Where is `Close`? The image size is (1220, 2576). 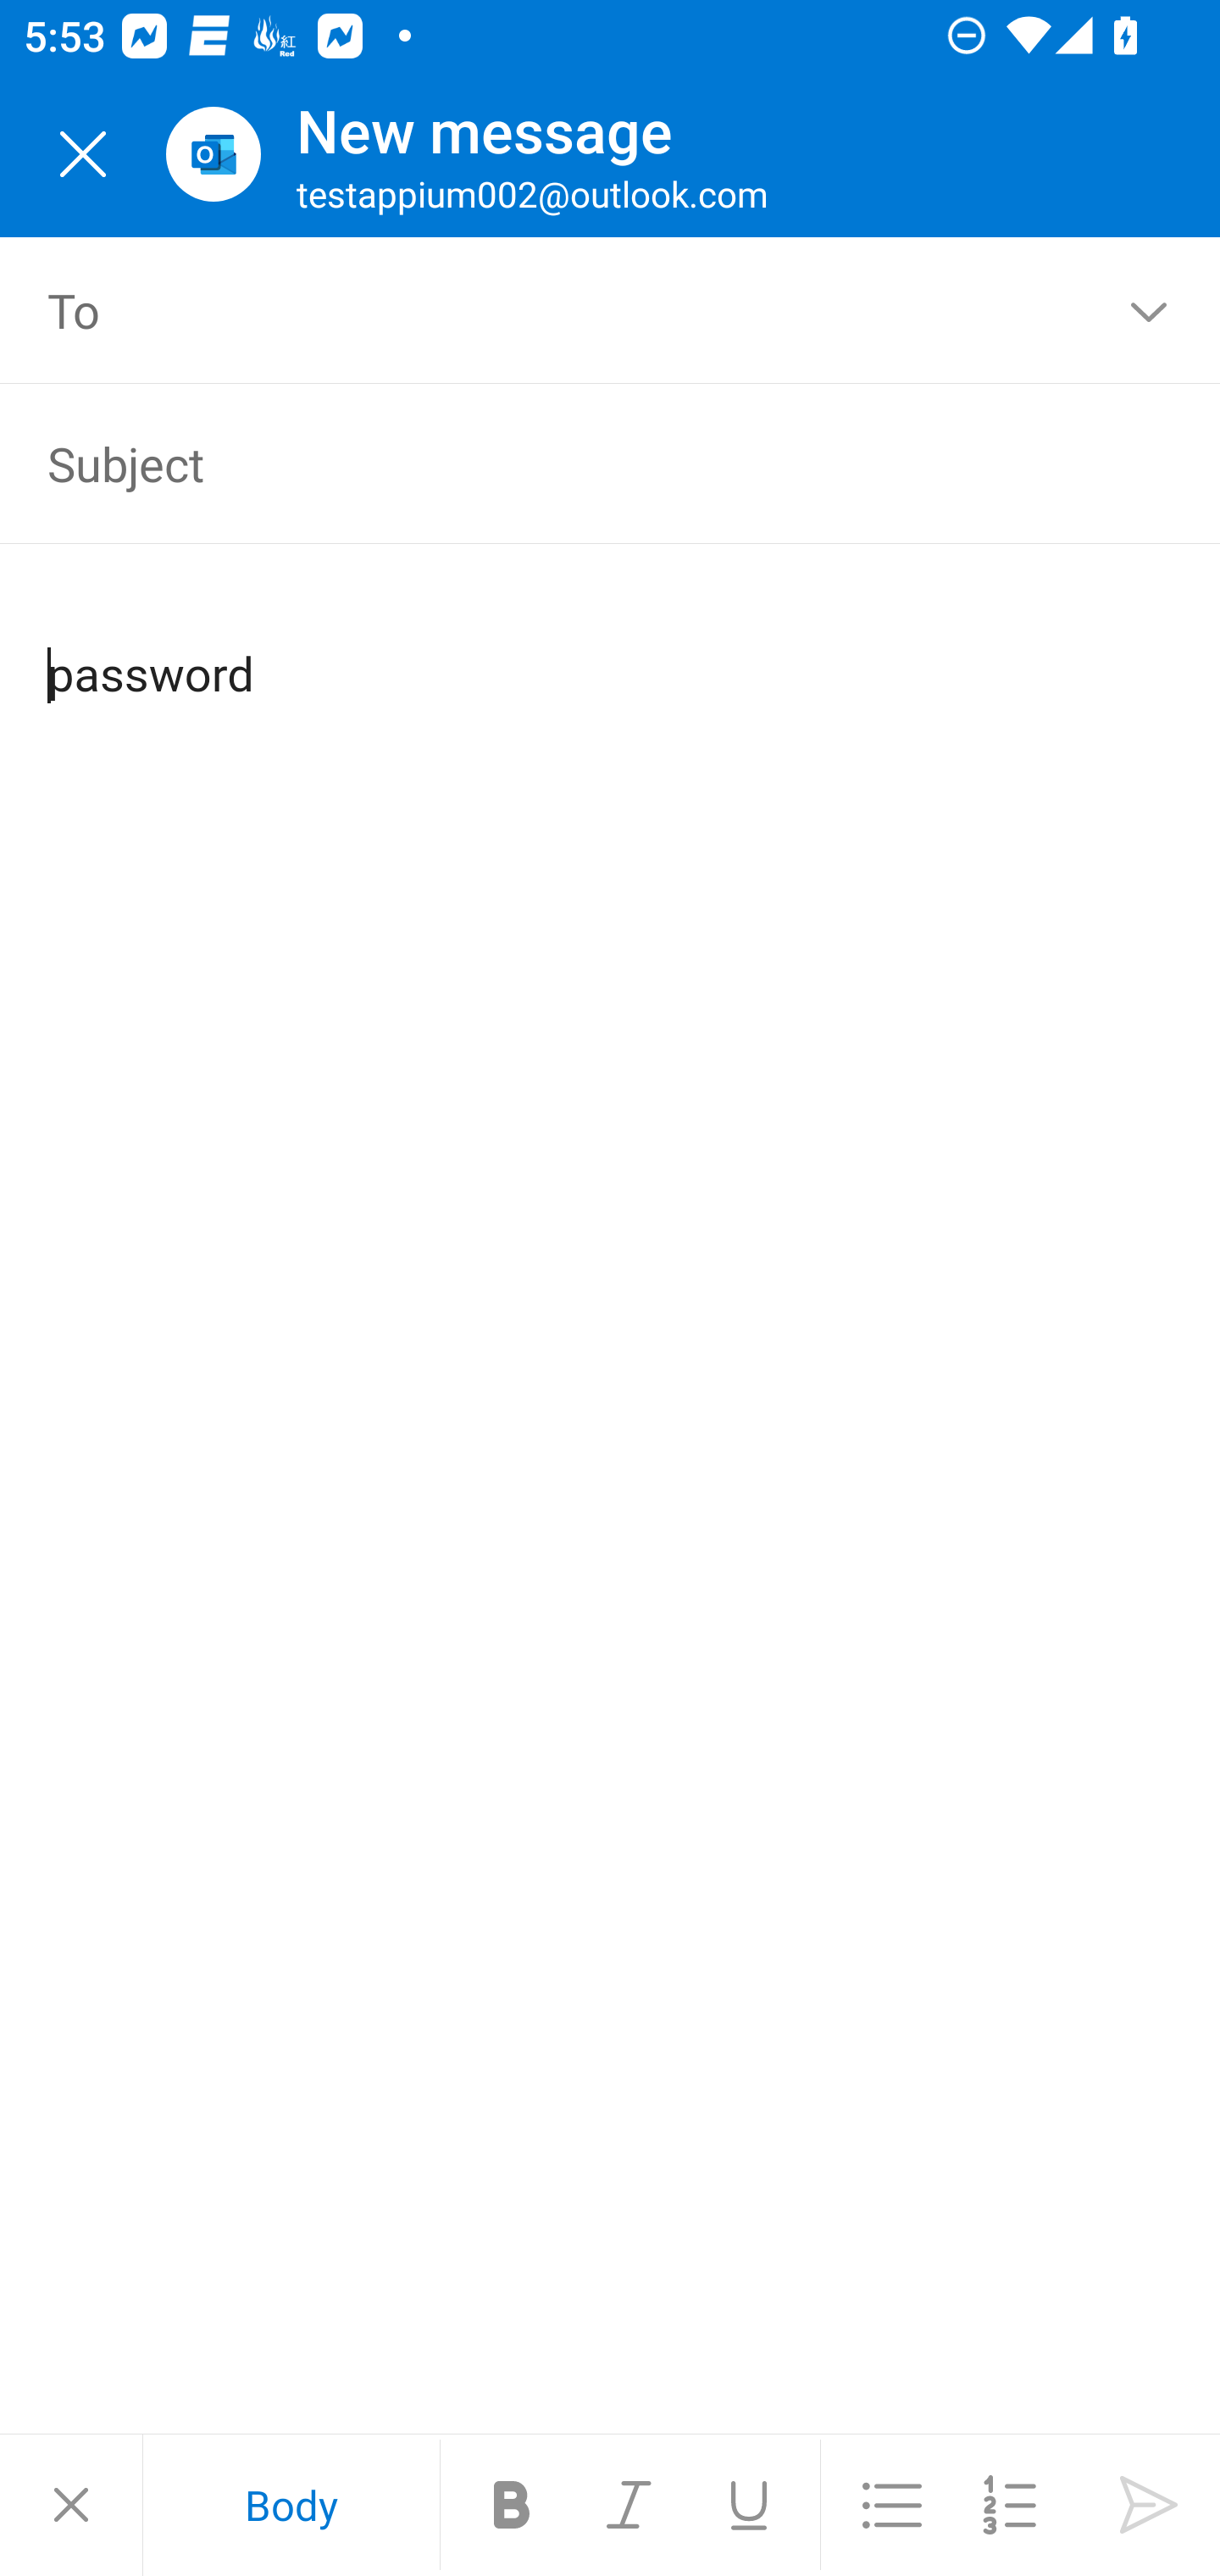 Close is located at coordinates (71, 2505).